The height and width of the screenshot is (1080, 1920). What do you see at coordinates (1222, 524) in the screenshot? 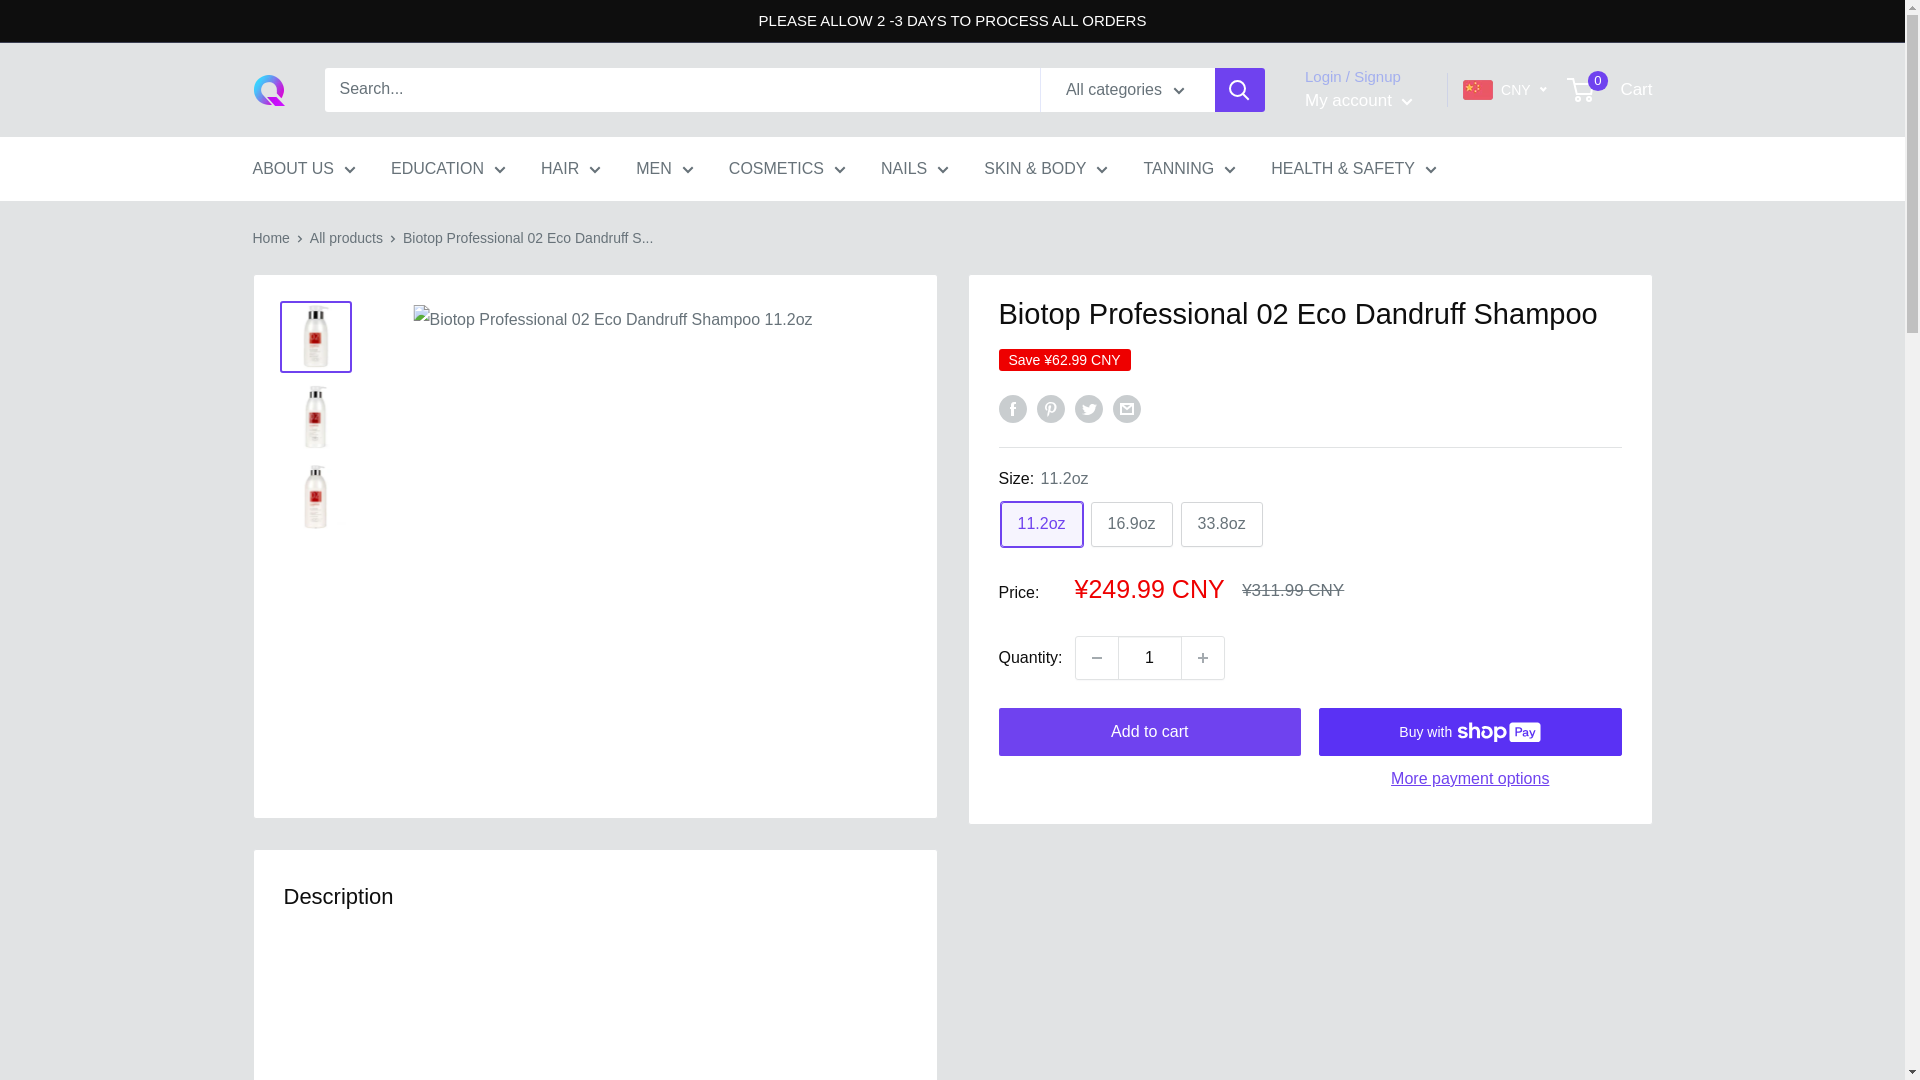
I see `33.8oz` at bounding box center [1222, 524].